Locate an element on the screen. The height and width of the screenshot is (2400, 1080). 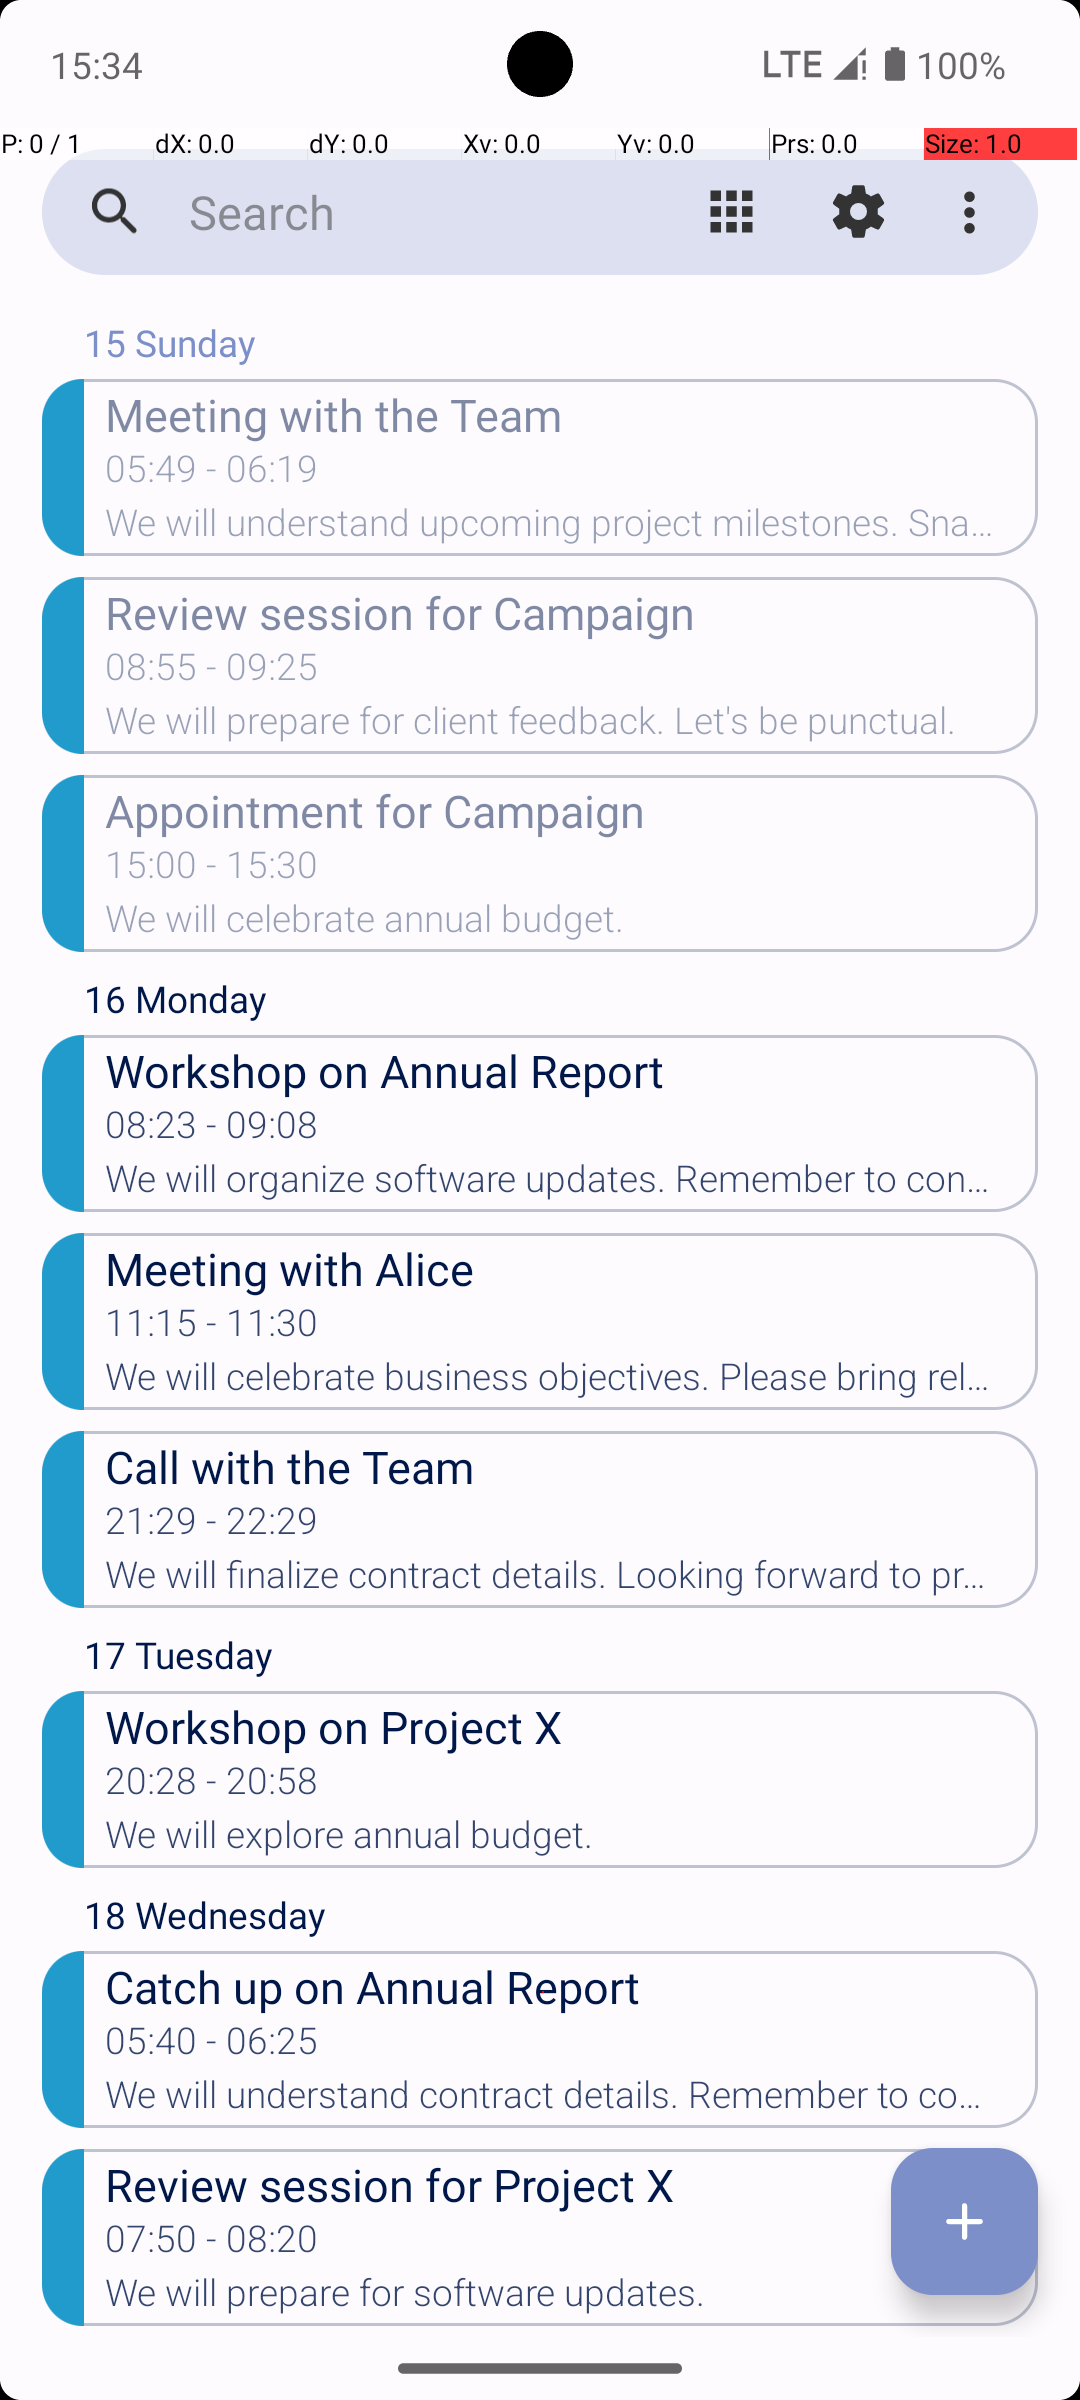
07:50 - 08:20 is located at coordinates (212, 2245).